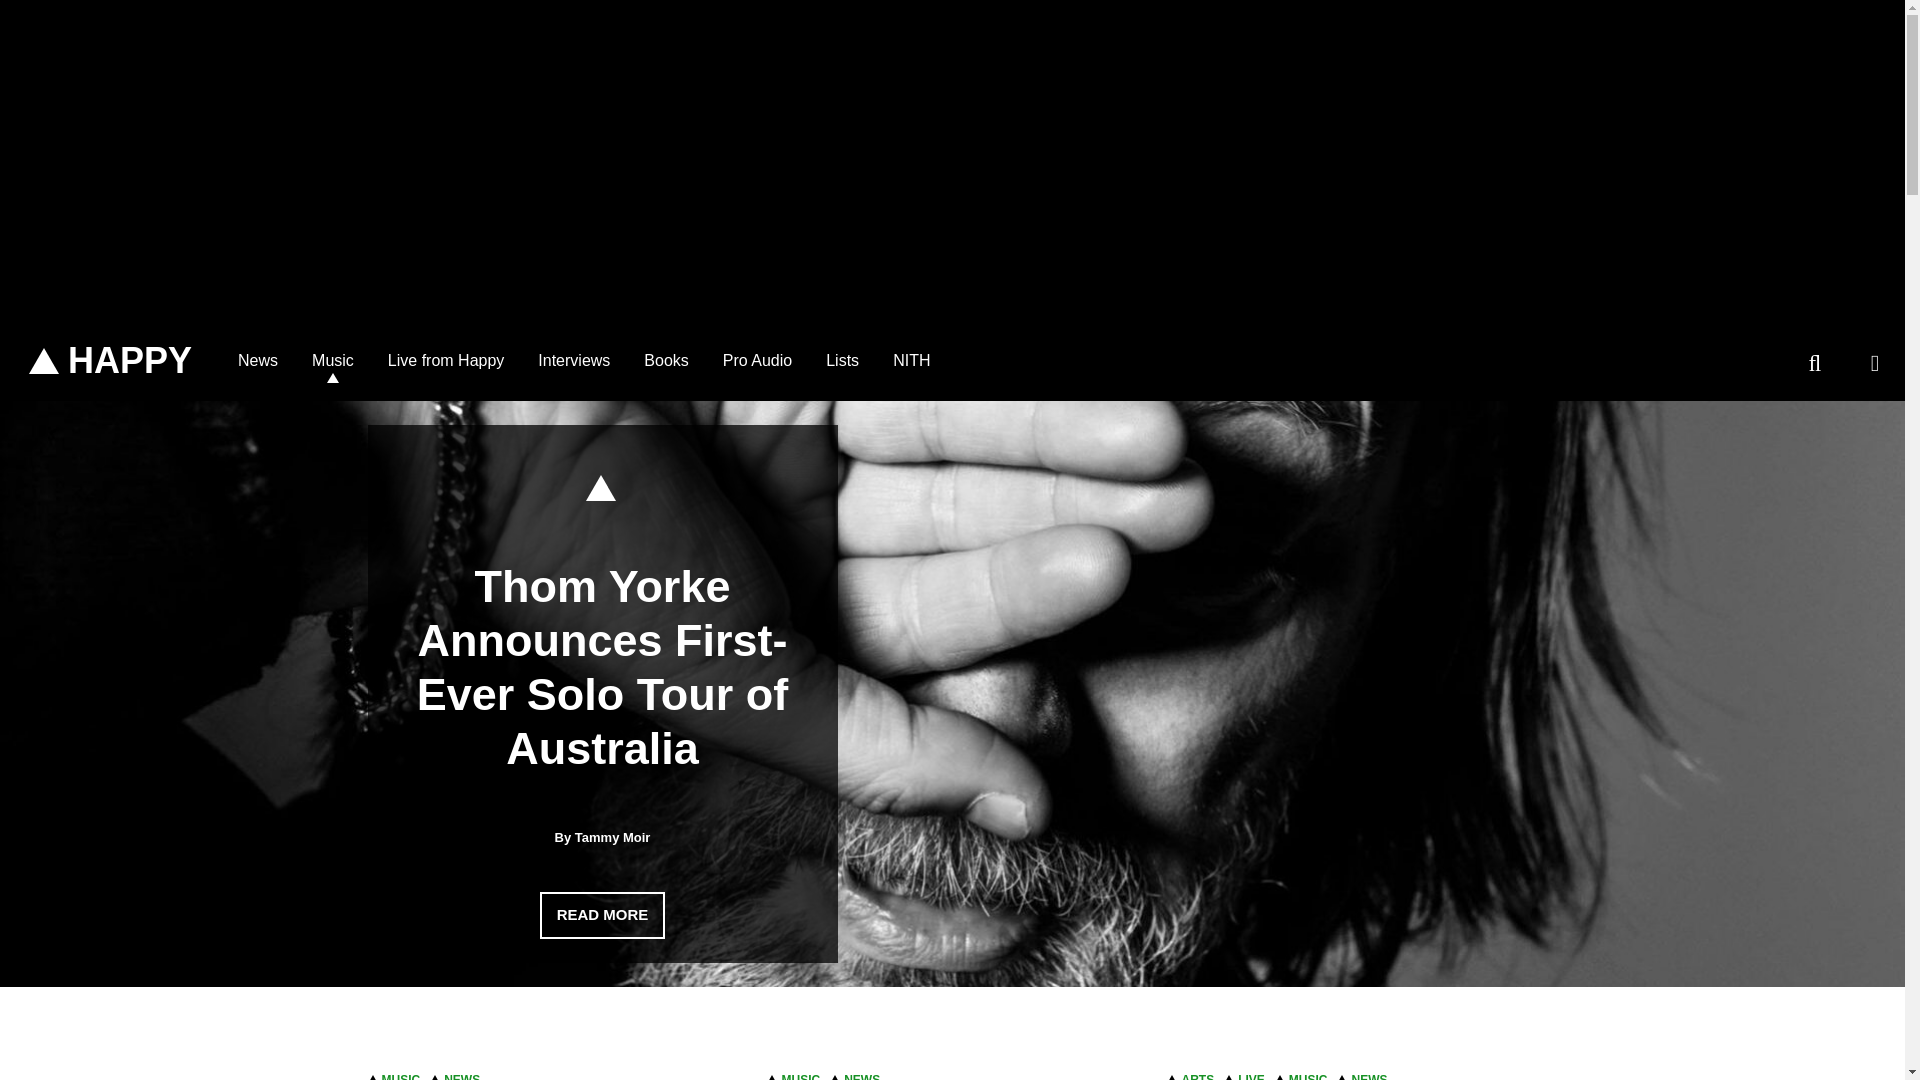 The height and width of the screenshot is (1080, 1920). What do you see at coordinates (602, 915) in the screenshot?
I see `READ MORE` at bounding box center [602, 915].